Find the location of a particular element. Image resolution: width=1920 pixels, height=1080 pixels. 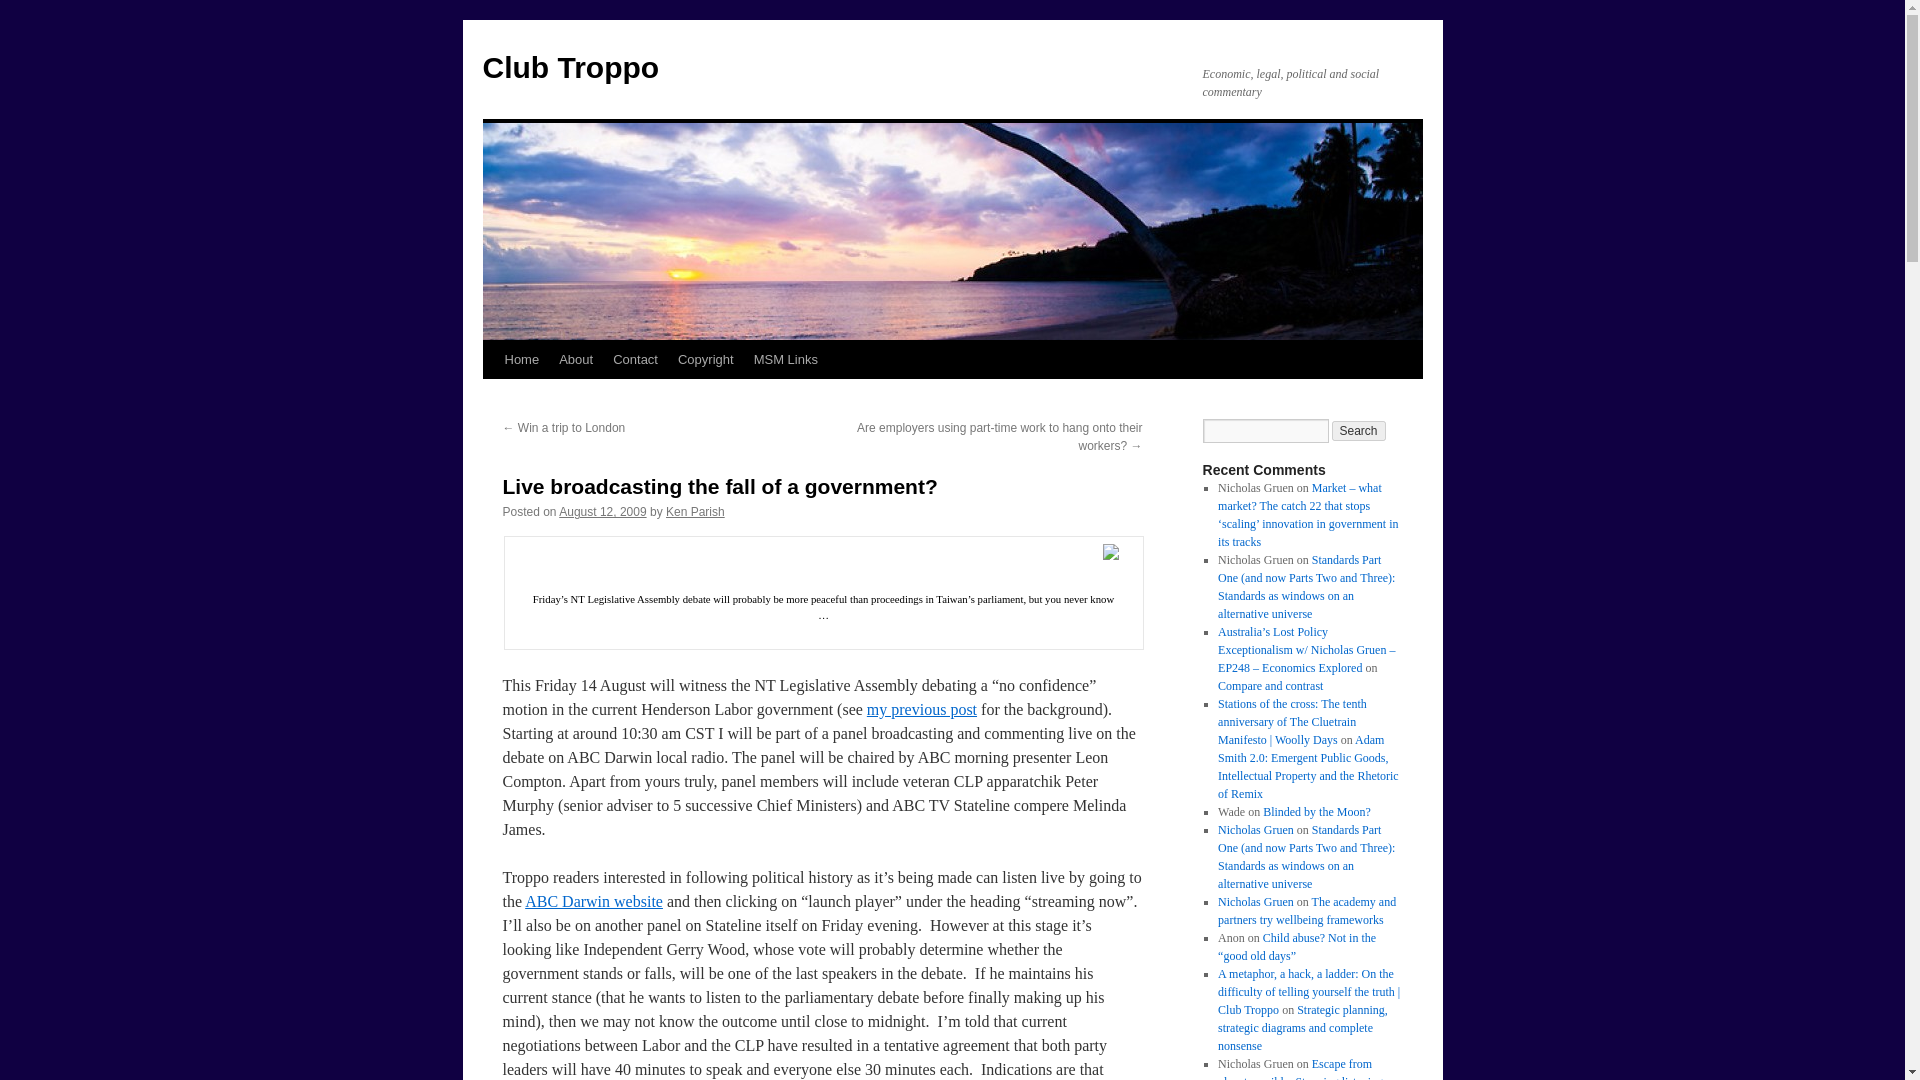

Copyright is located at coordinates (706, 360).